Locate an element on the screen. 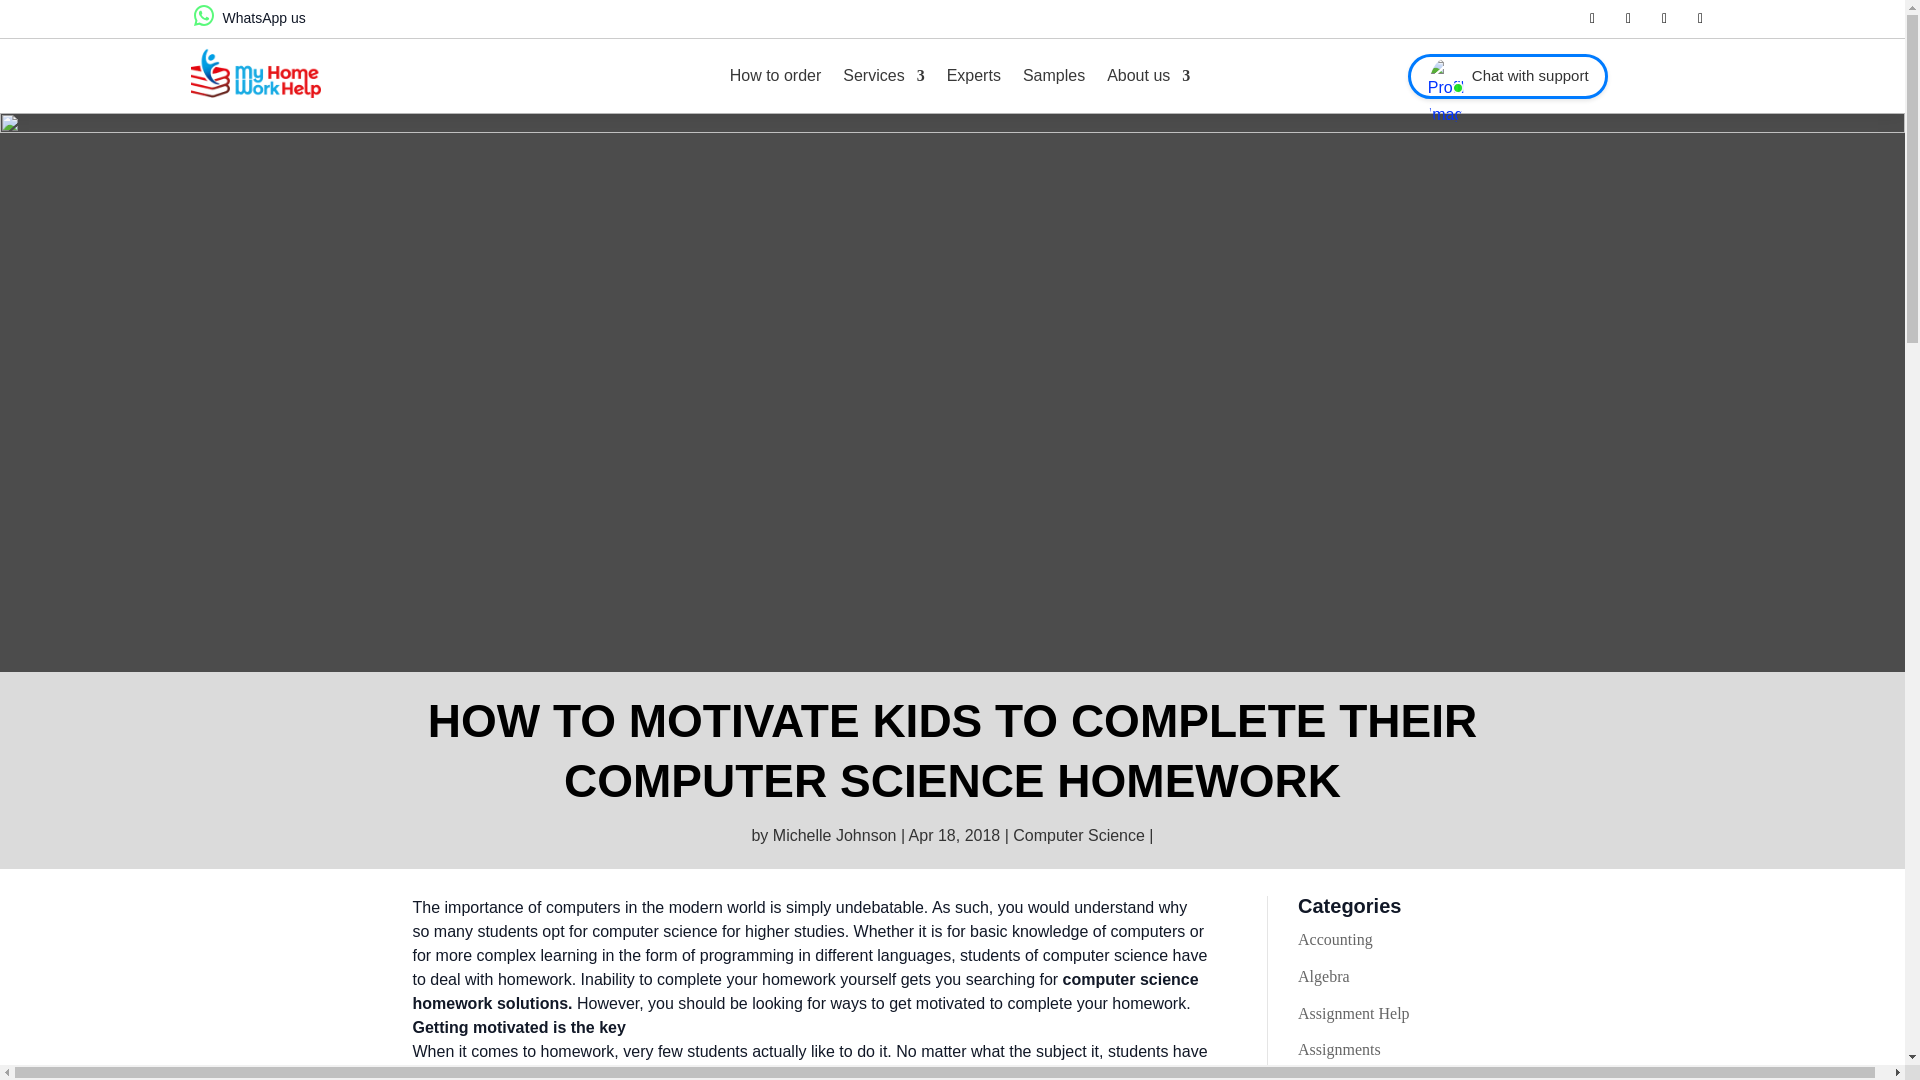 The image size is (1920, 1080). Follow on LinkedIn is located at coordinates (1664, 19).